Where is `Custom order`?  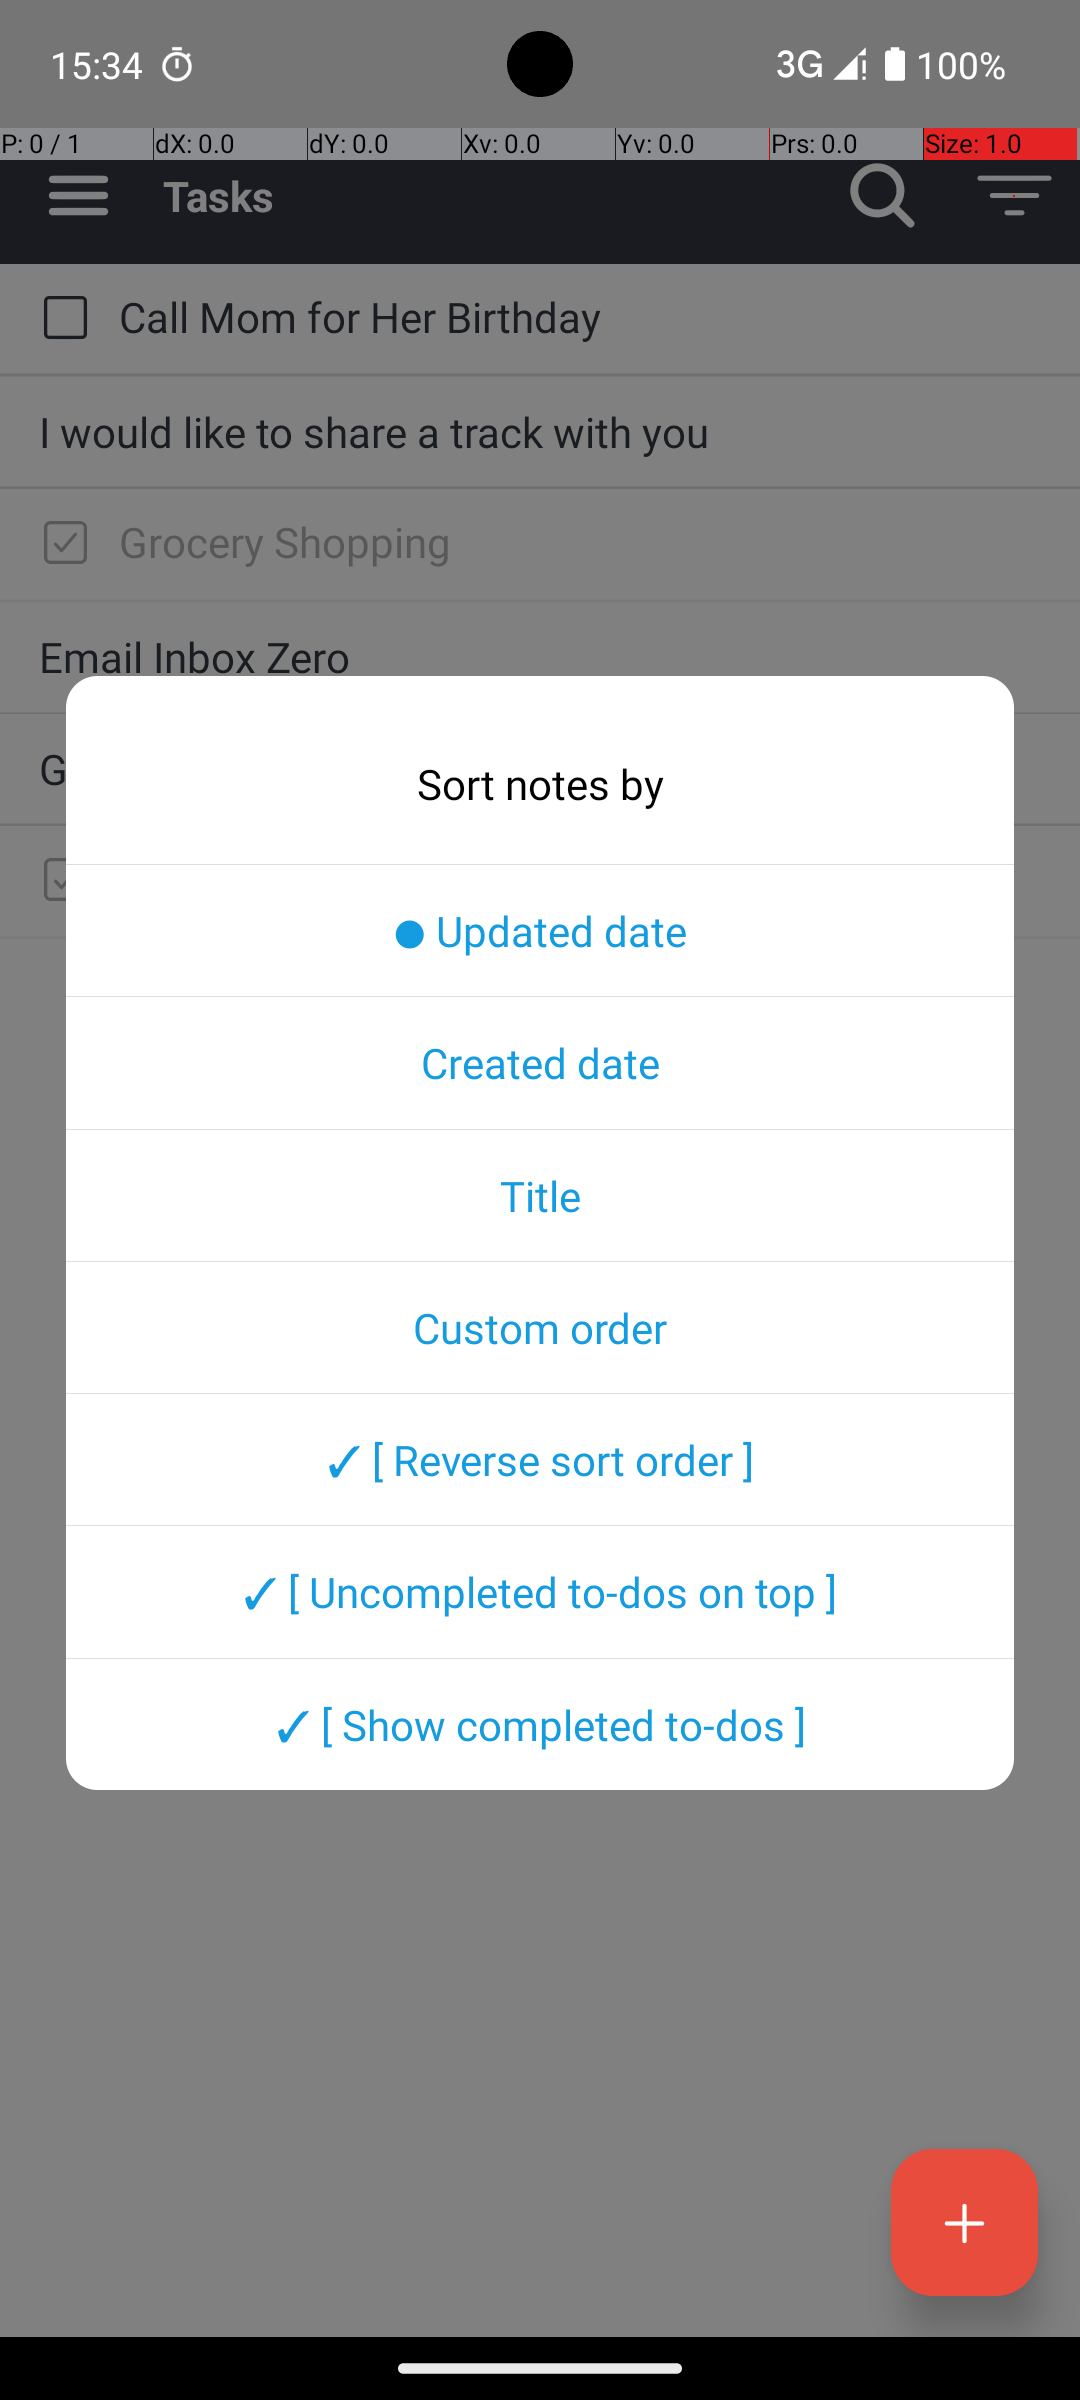
Custom order is located at coordinates (540, 1327).